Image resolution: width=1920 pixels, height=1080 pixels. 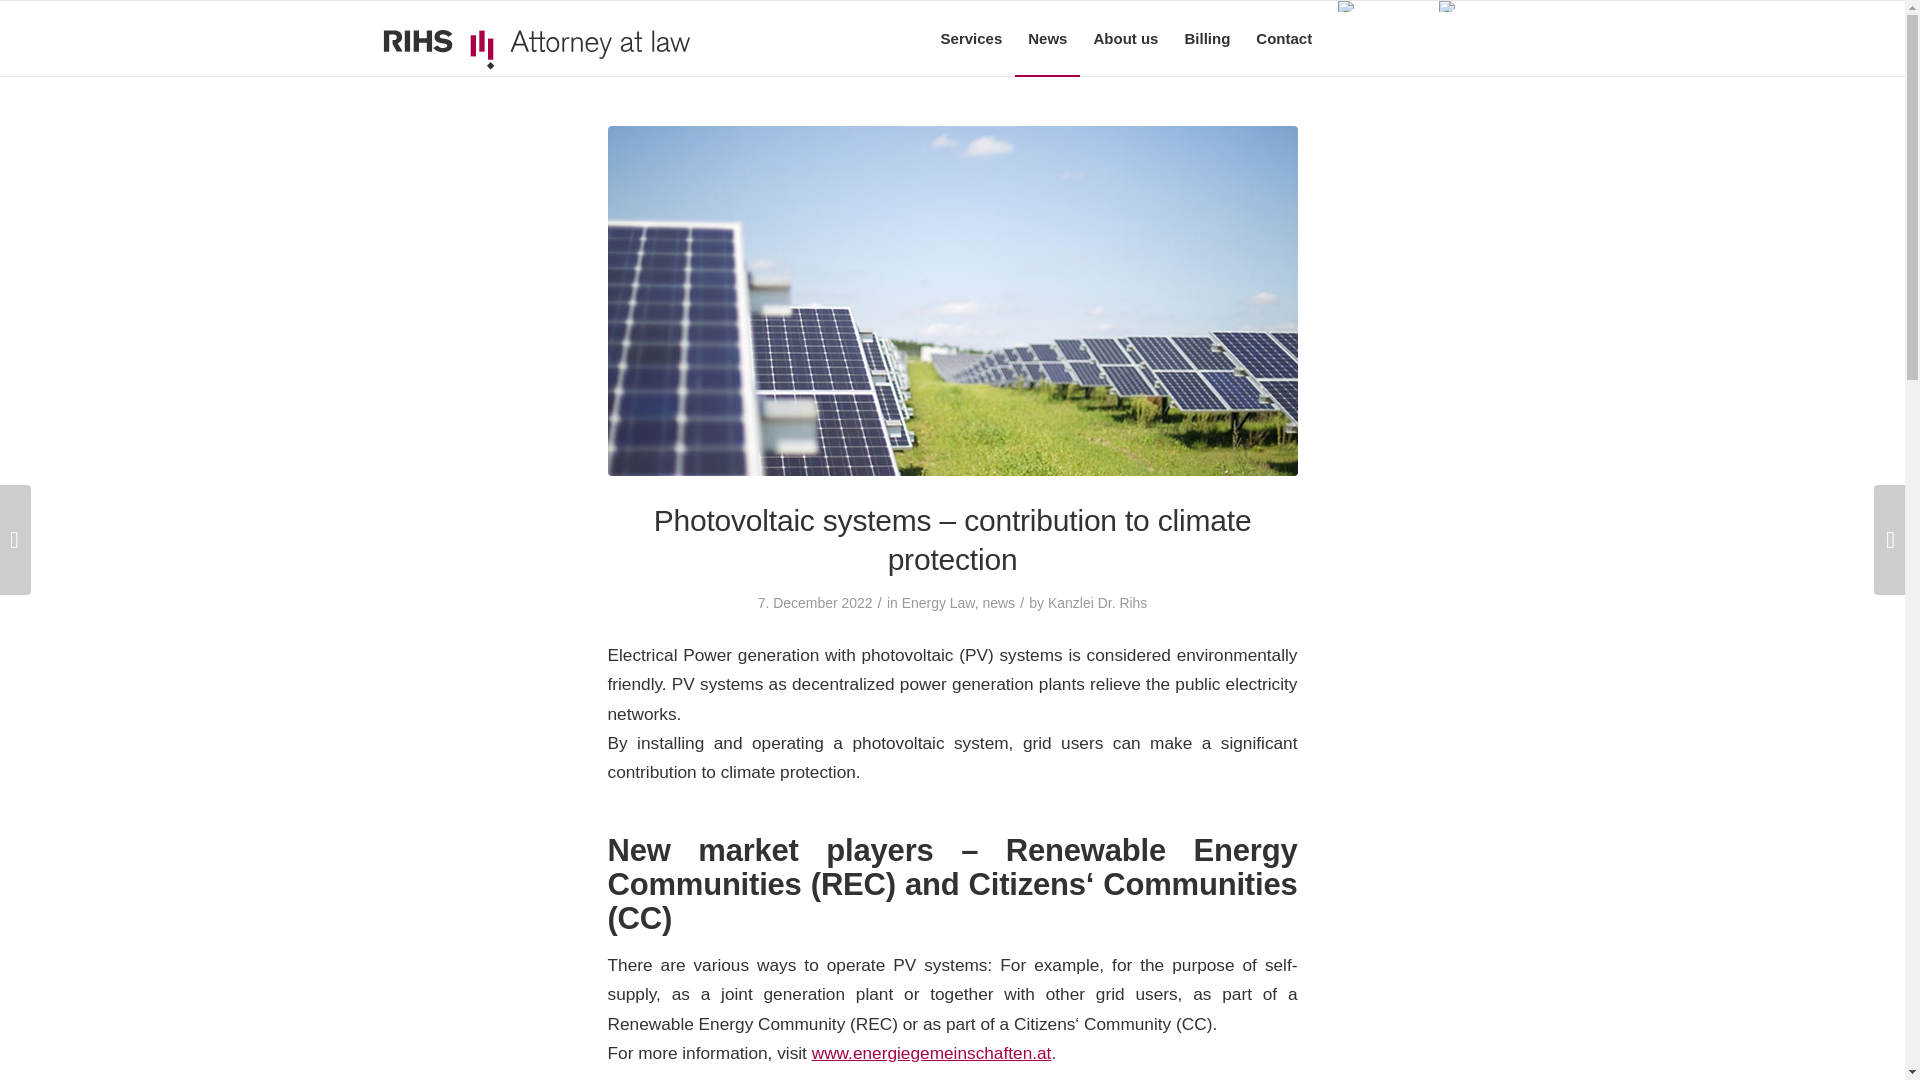 What do you see at coordinates (971, 38) in the screenshot?
I see `Services` at bounding box center [971, 38].